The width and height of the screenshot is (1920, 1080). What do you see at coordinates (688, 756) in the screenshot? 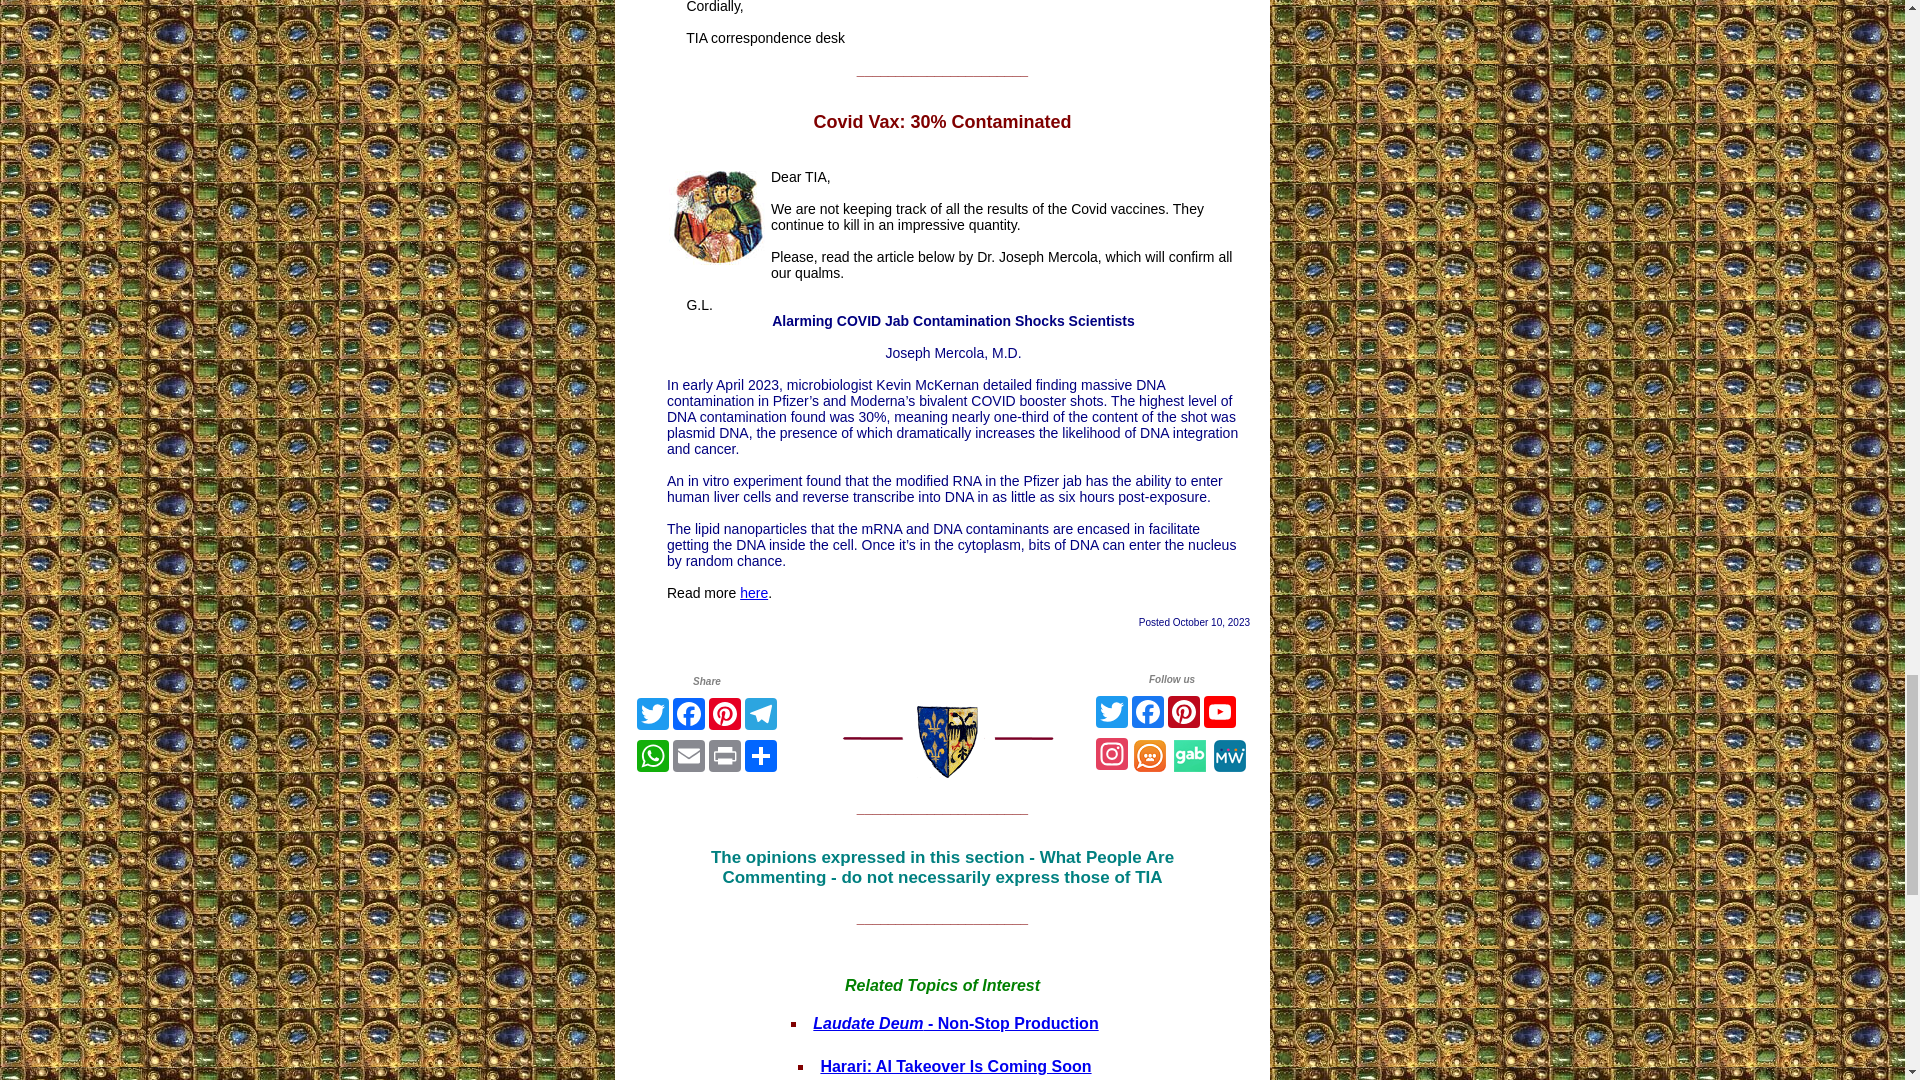
I see `Email` at bounding box center [688, 756].